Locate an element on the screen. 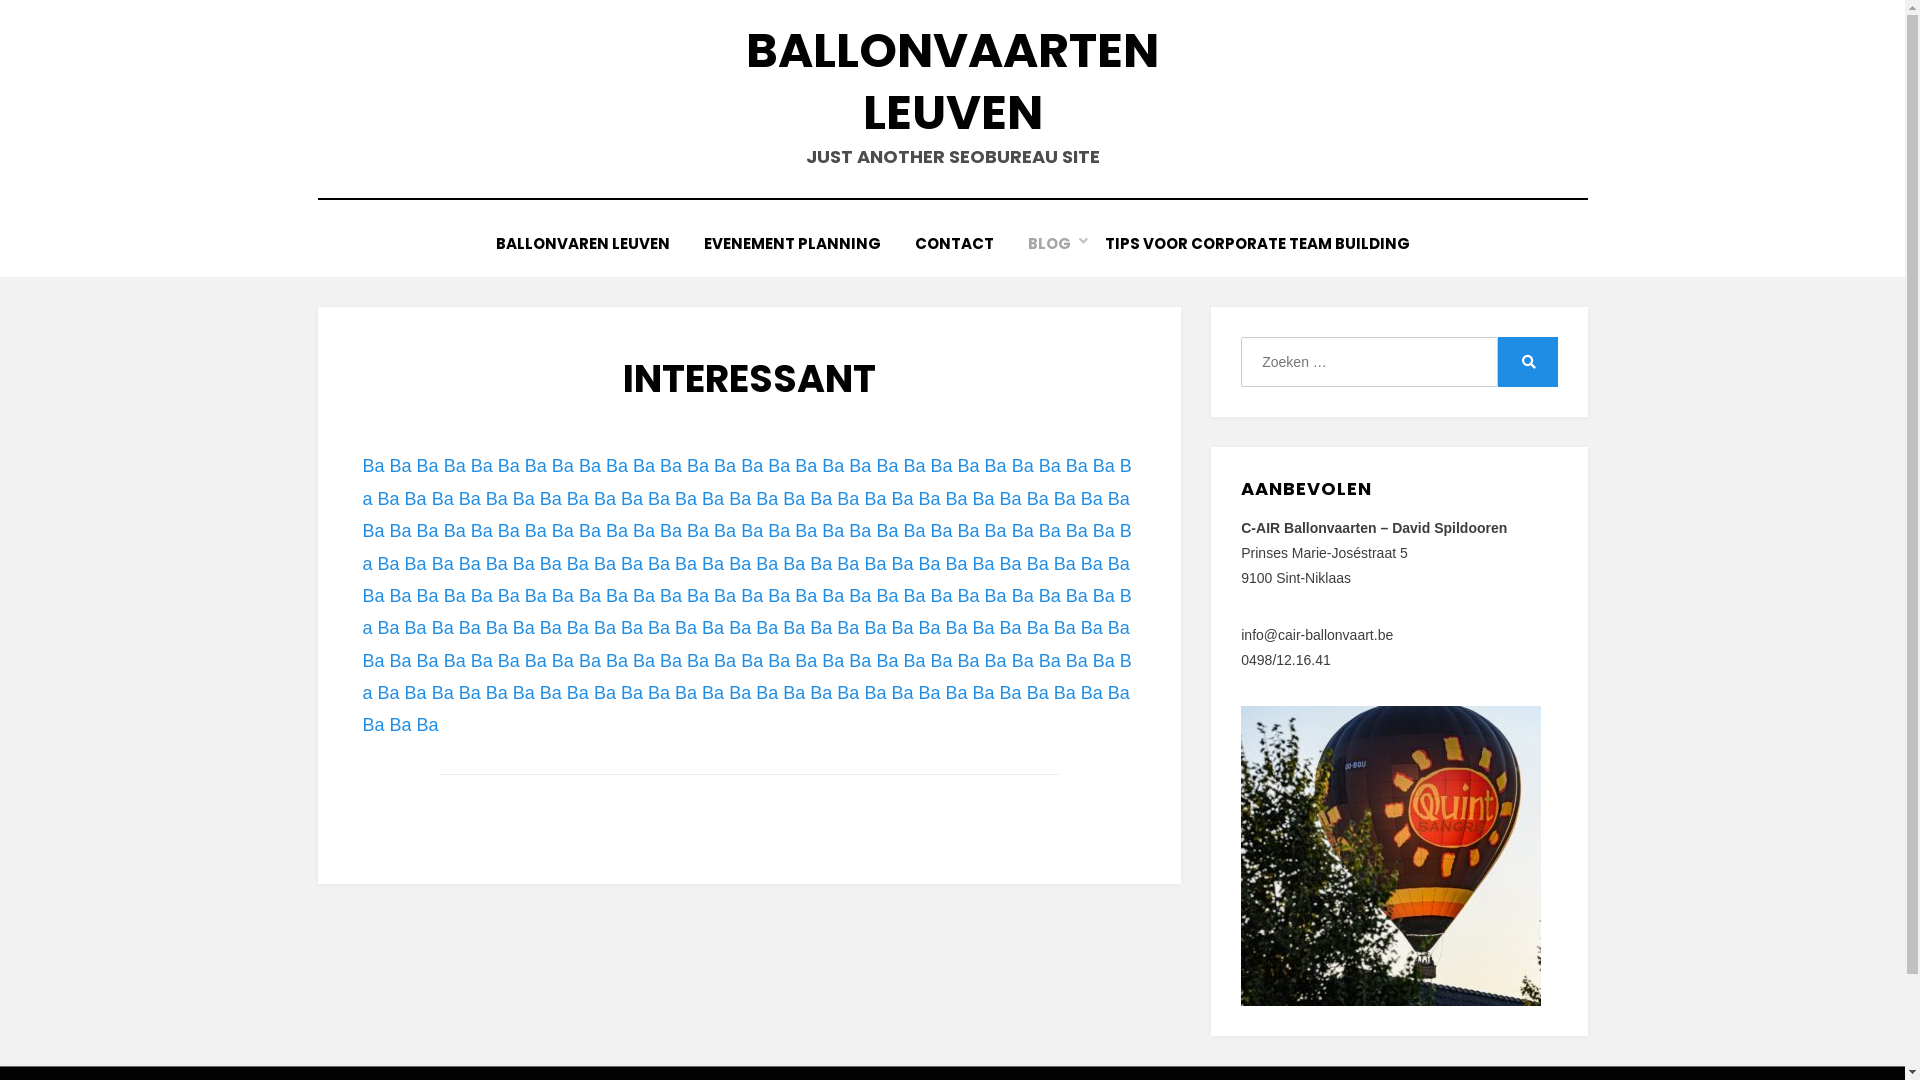 The height and width of the screenshot is (1080, 1920). CONTACT is located at coordinates (954, 244).